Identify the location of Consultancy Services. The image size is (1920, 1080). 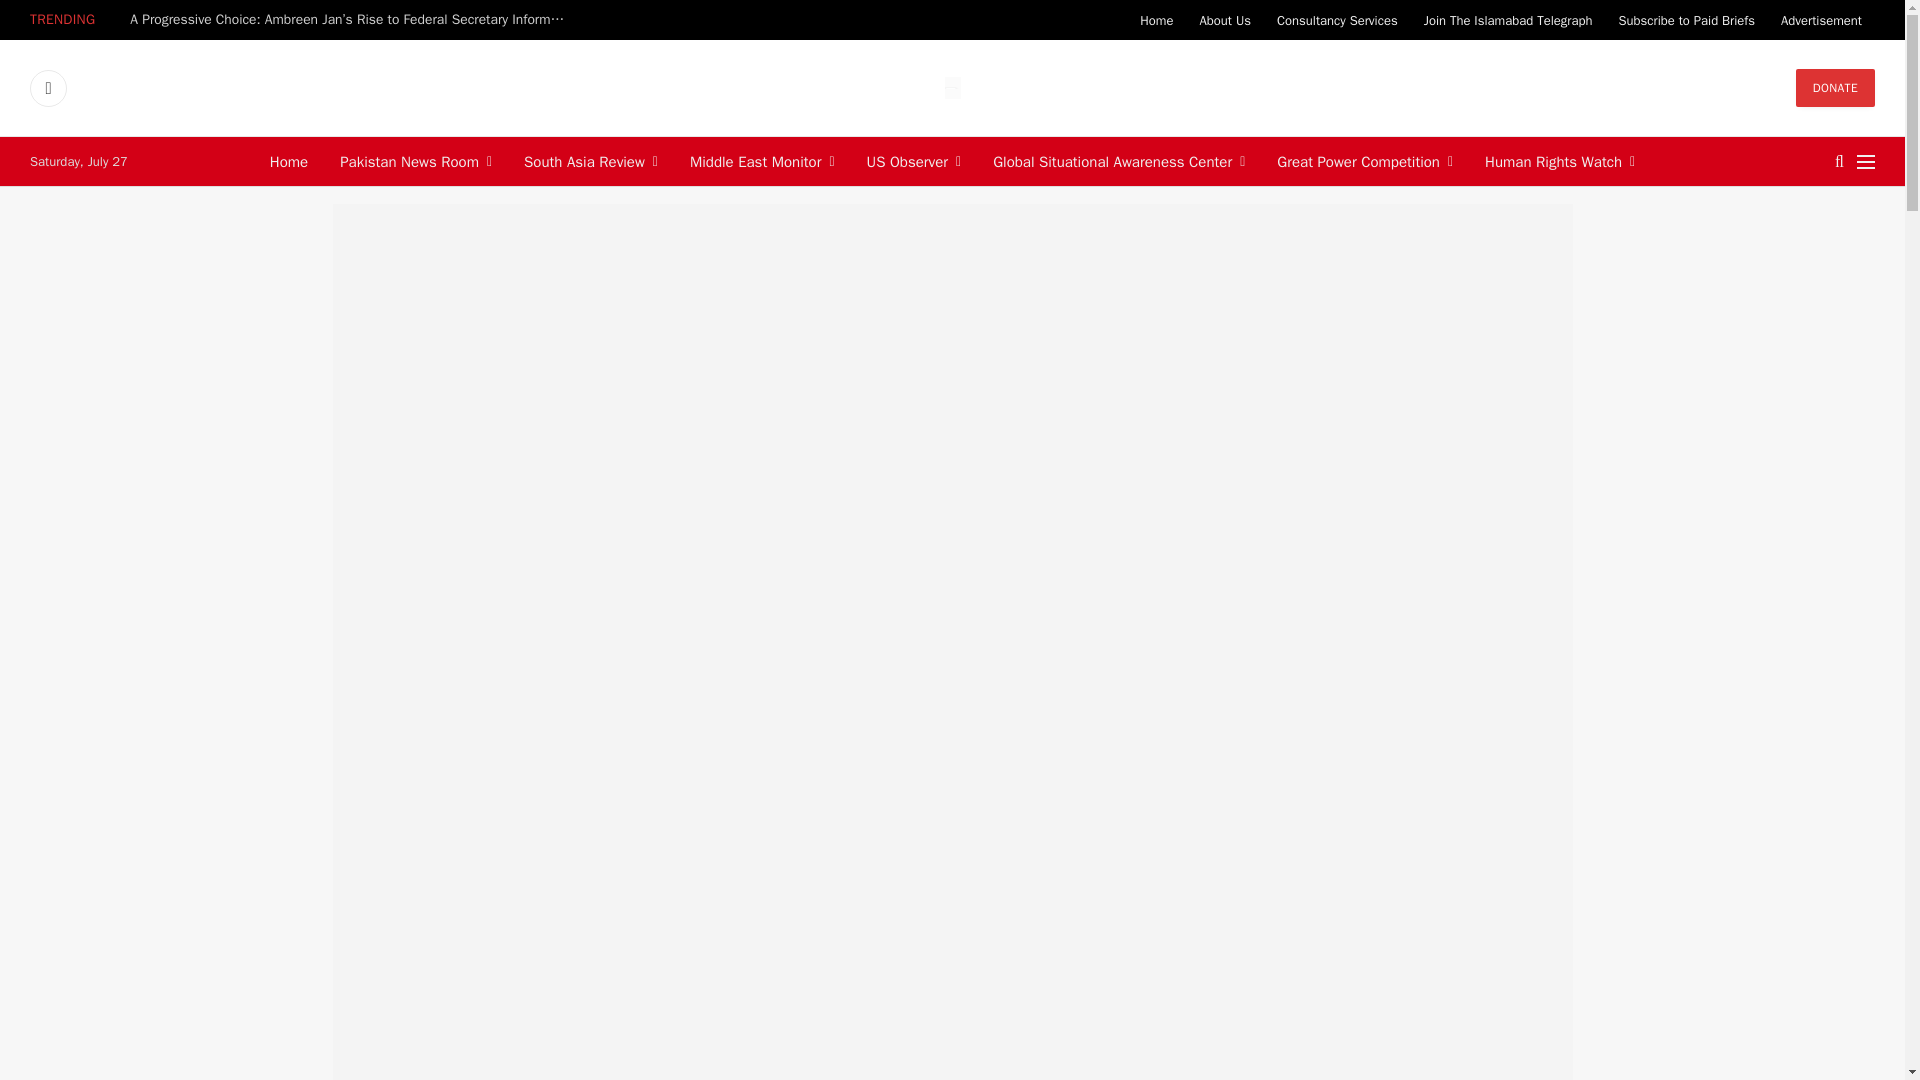
(1337, 20).